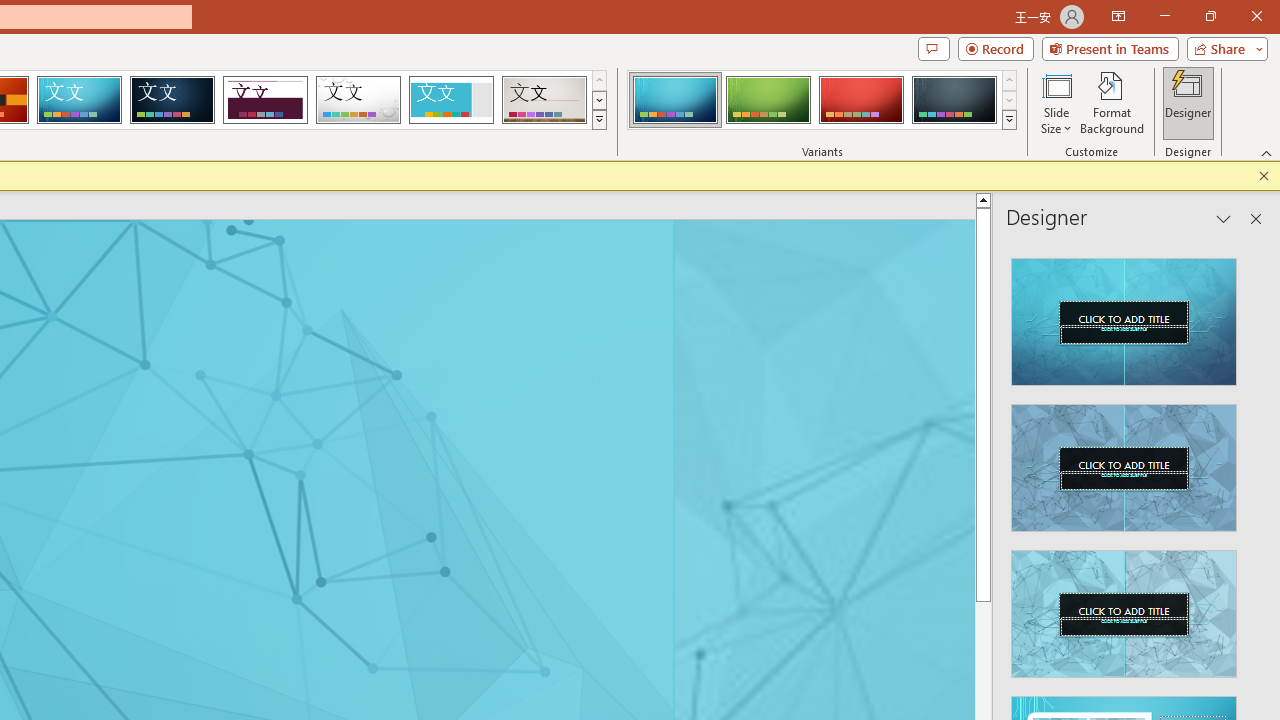 This screenshot has width=1280, height=720. What do you see at coordinates (1112, 102) in the screenshot?
I see `Format Background` at bounding box center [1112, 102].